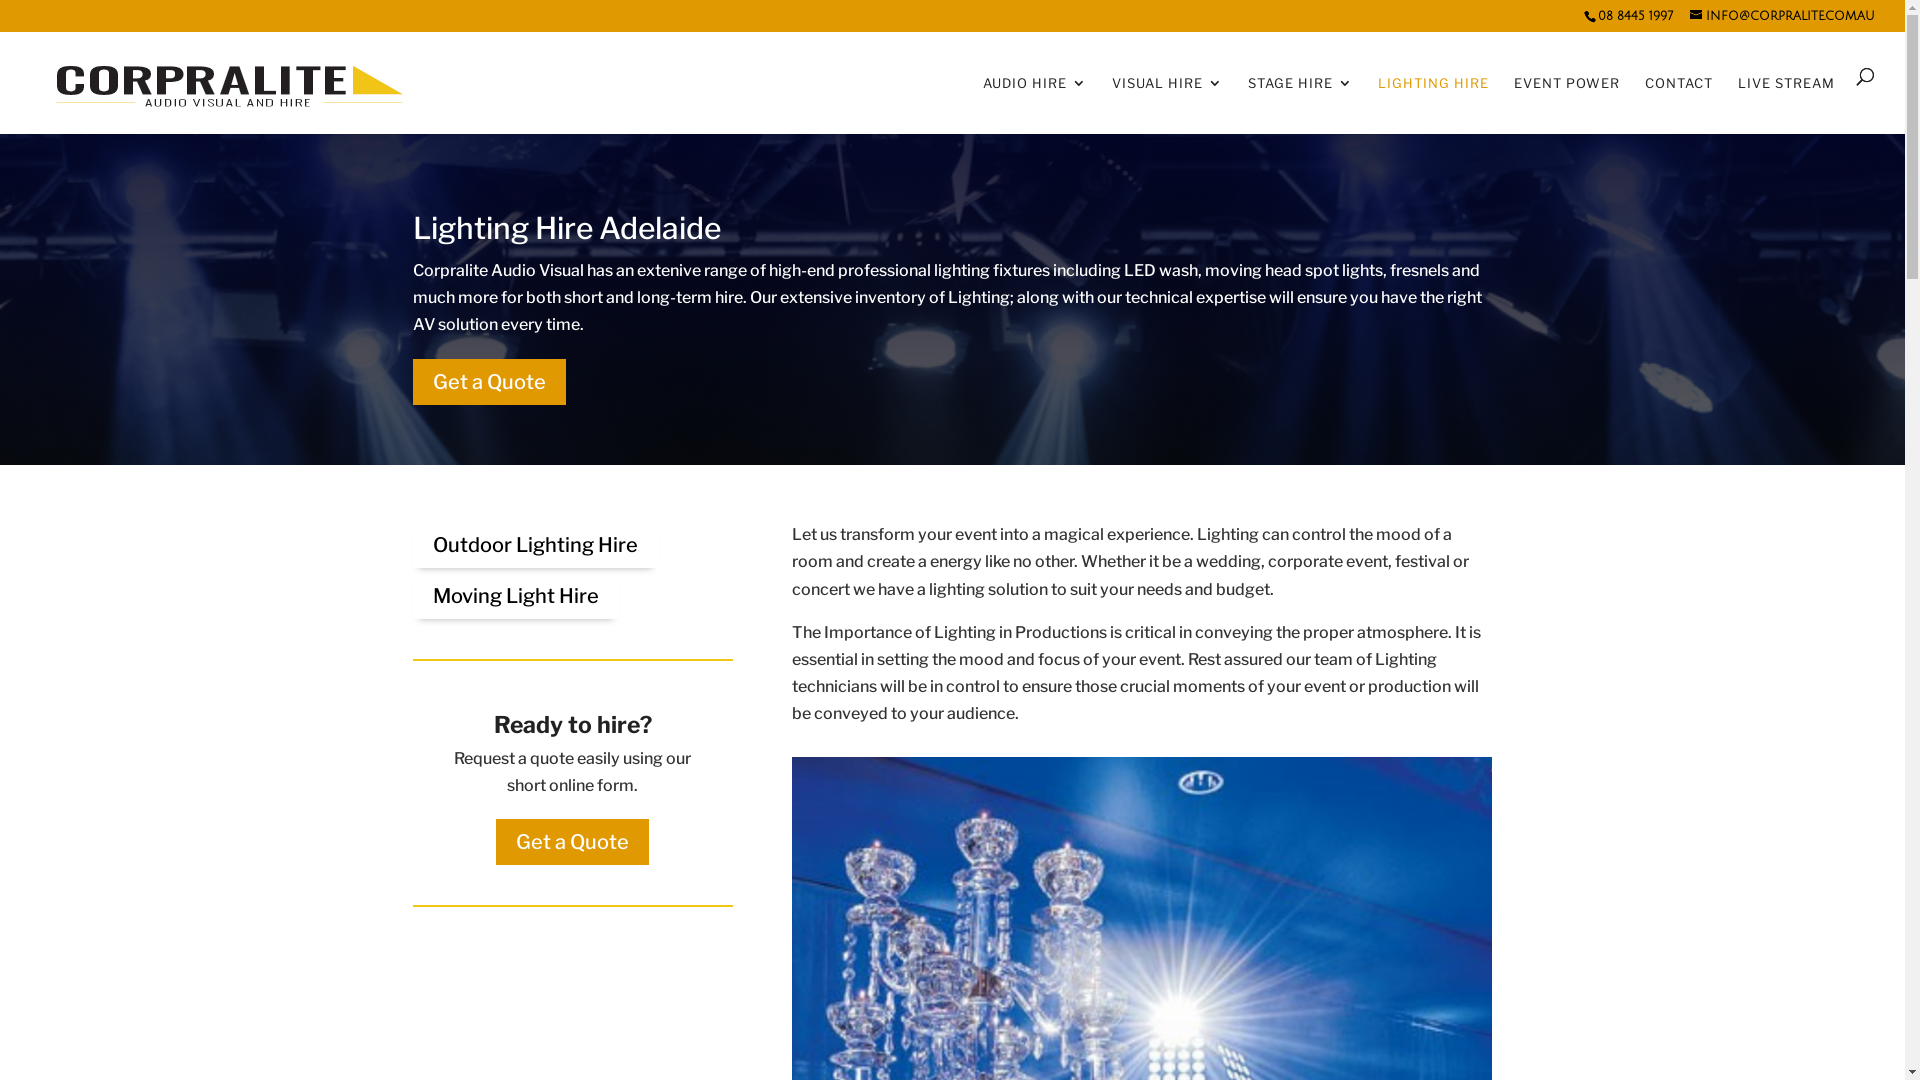 The height and width of the screenshot is (1080, 1920). What do you see at coordinates (515, 596) in the screenshot?
I see `Moving Light Hire` at bounding box center [515, 596].